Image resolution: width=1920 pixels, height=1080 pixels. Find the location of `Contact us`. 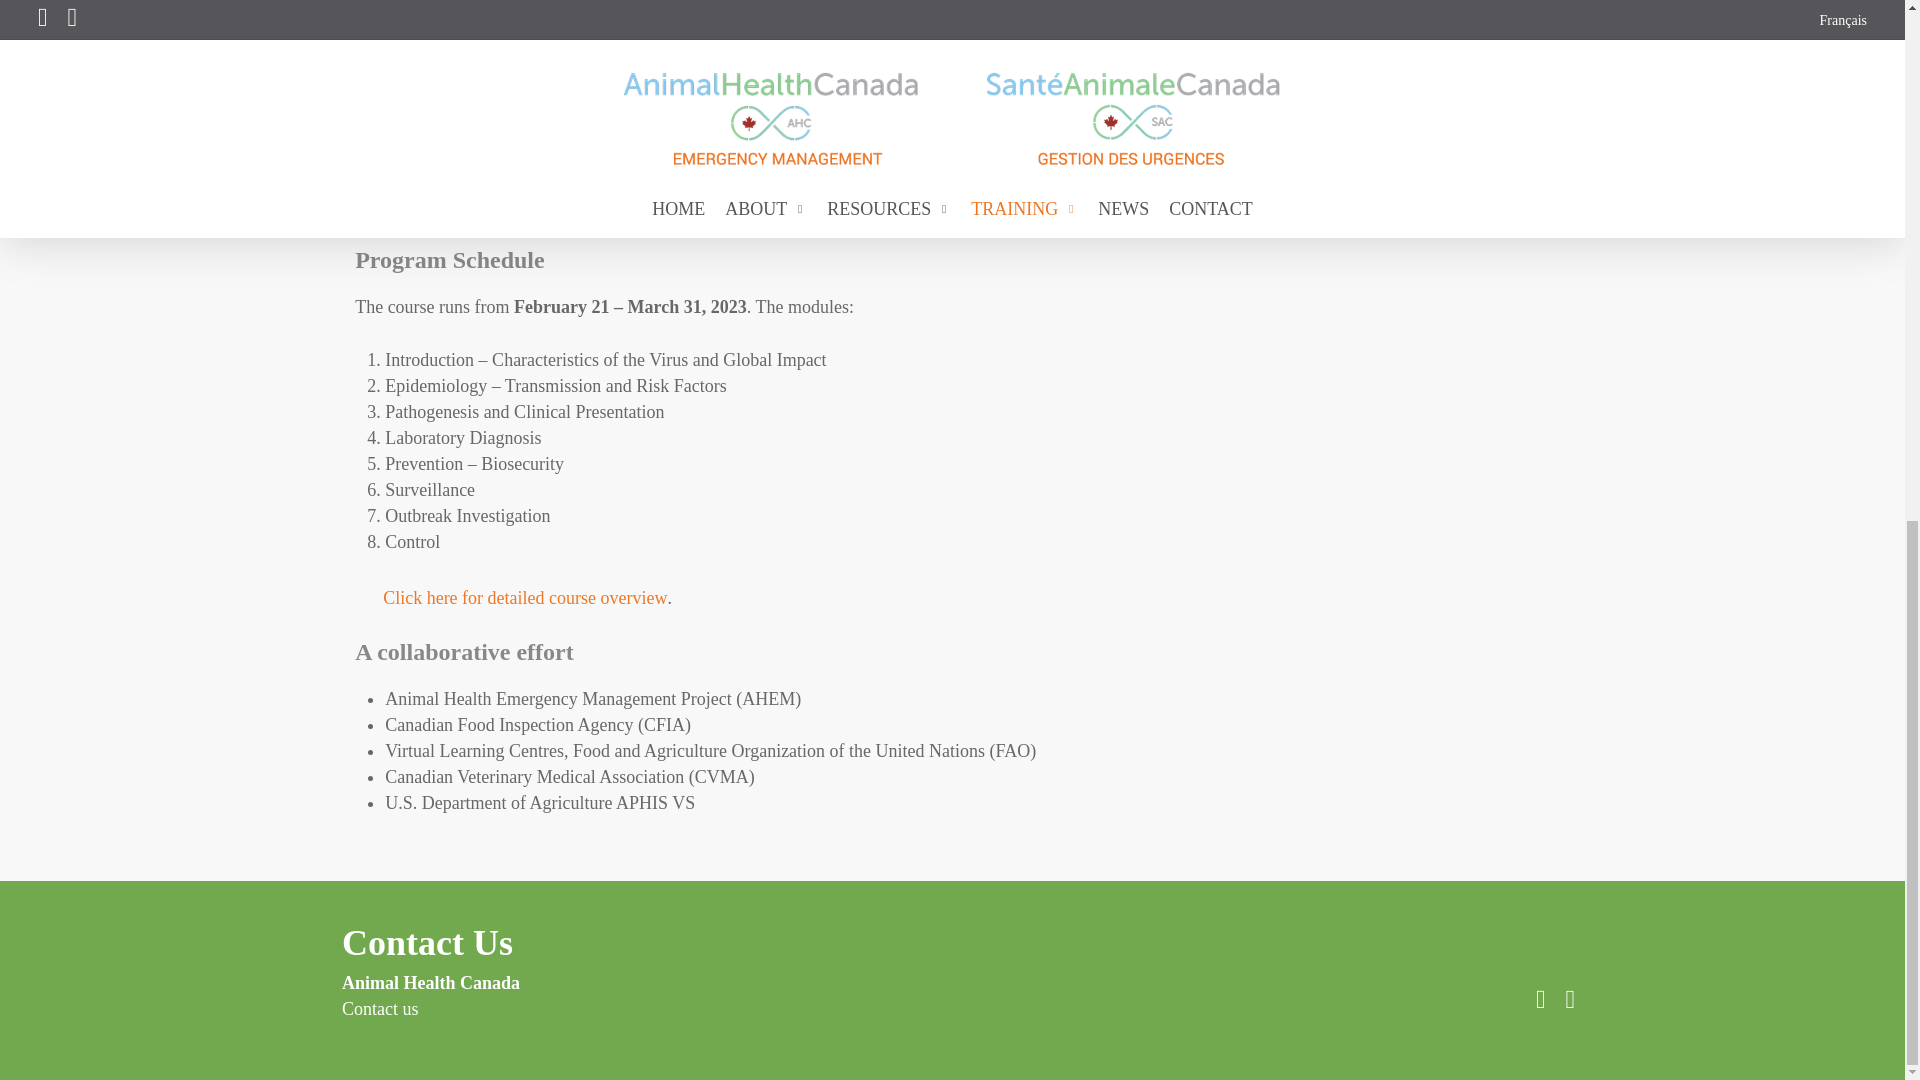

Contact us is located at coordinates (380, 1009).